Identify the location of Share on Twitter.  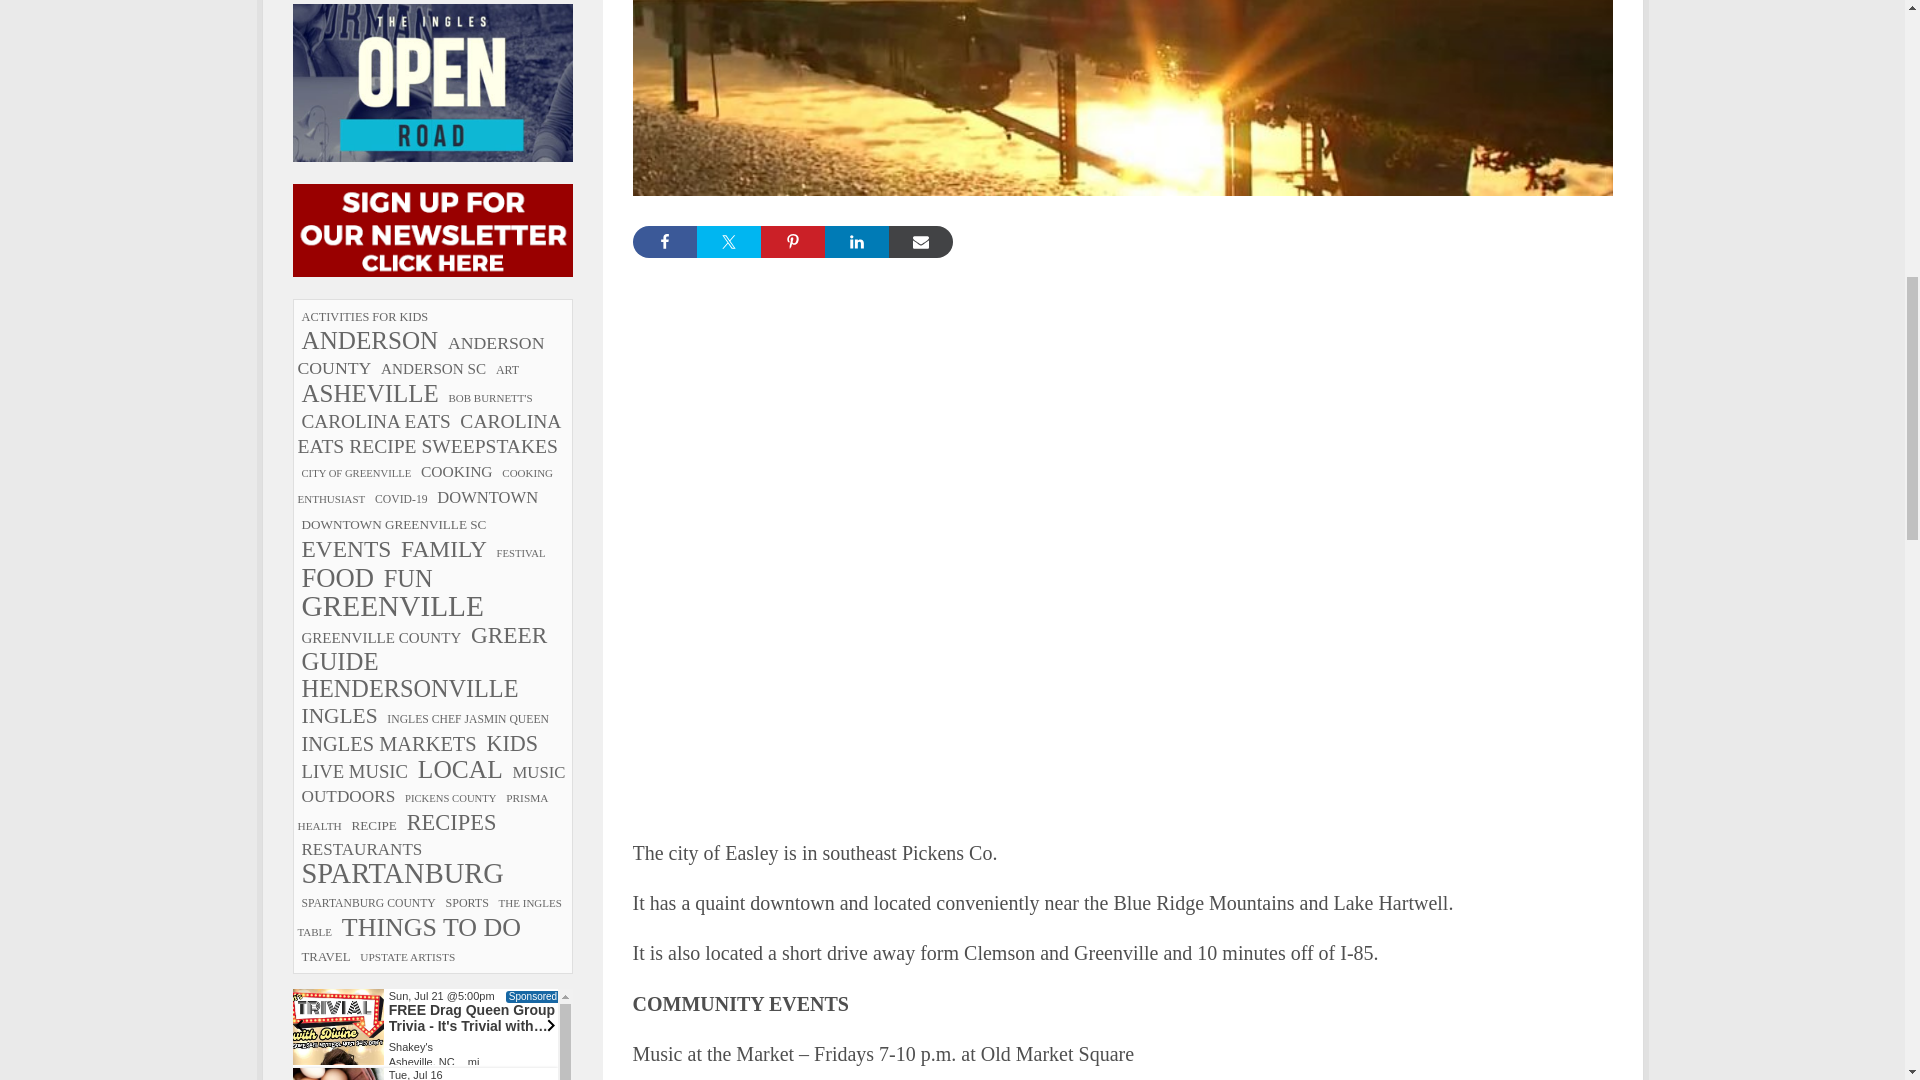
(728, 242).